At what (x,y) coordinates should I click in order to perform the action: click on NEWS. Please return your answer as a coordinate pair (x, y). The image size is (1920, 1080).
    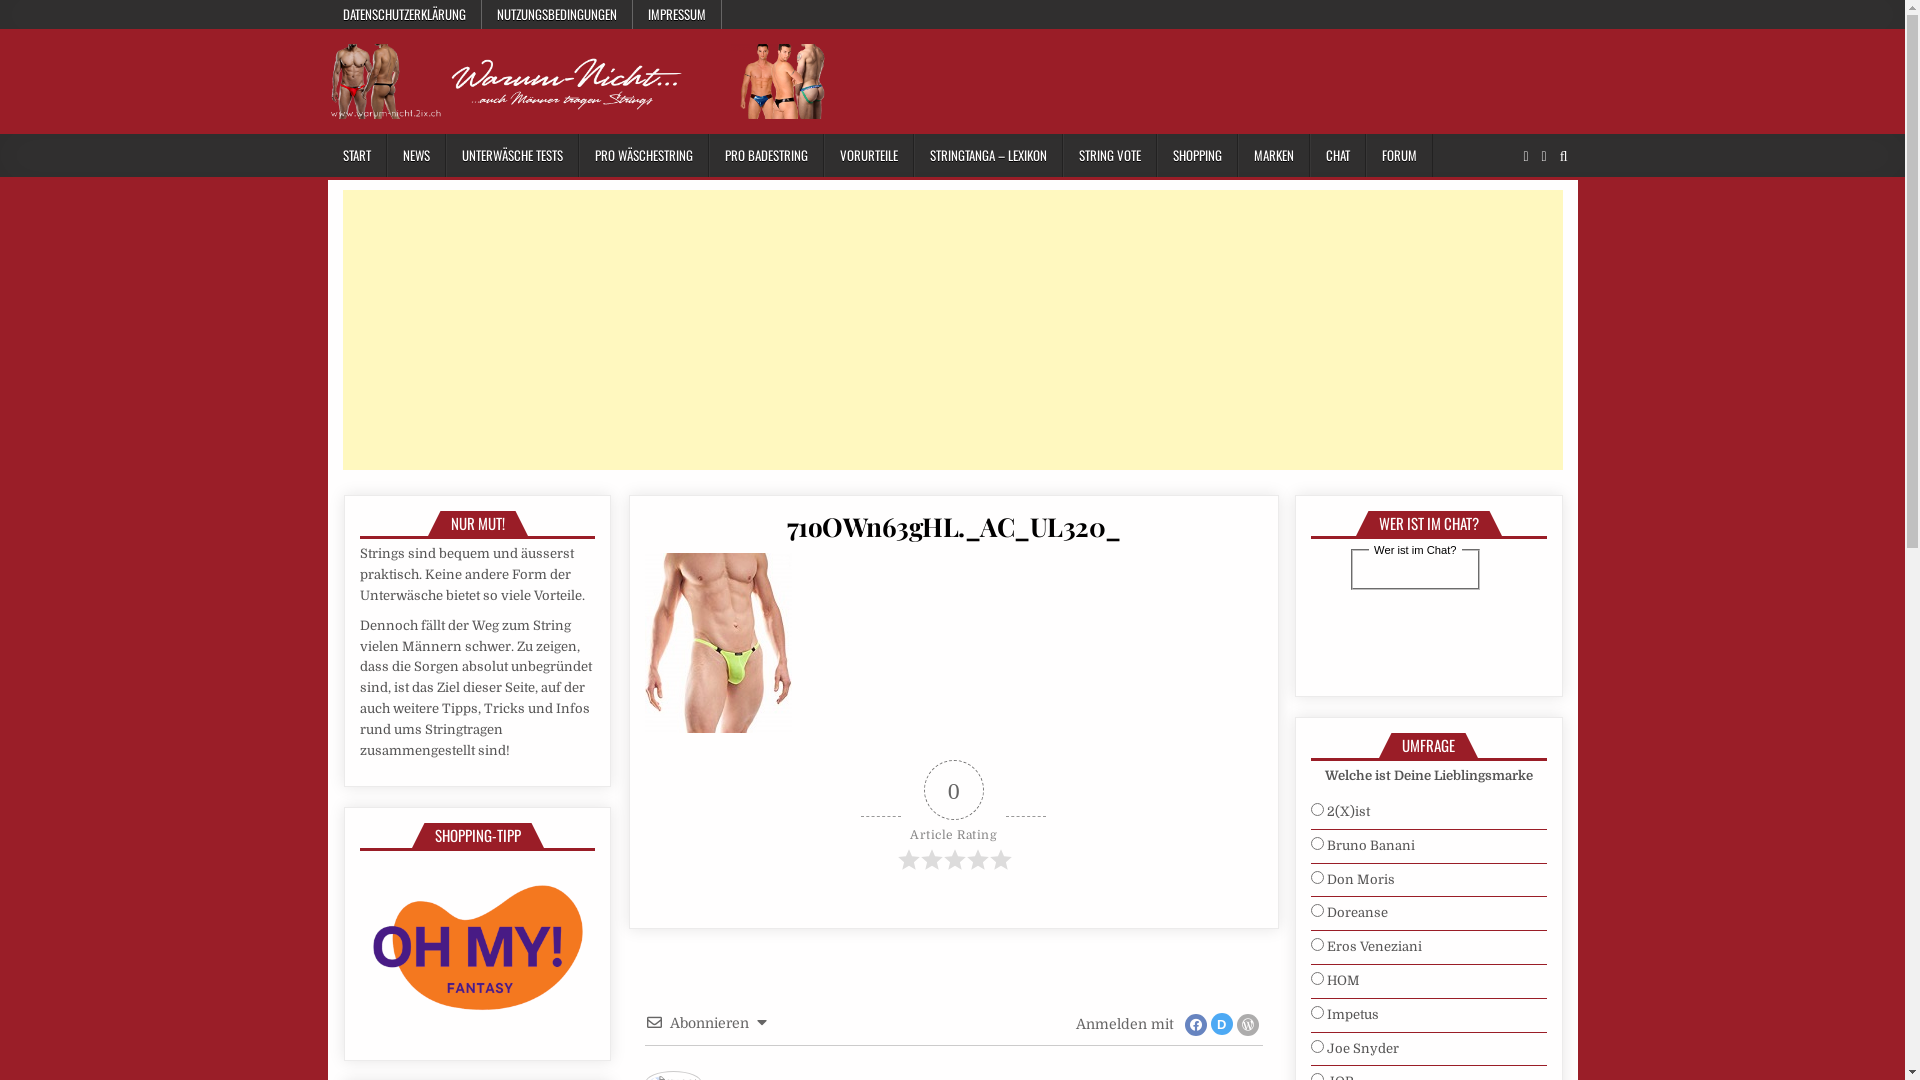
    Looking at the image, I should click on (416, 156).